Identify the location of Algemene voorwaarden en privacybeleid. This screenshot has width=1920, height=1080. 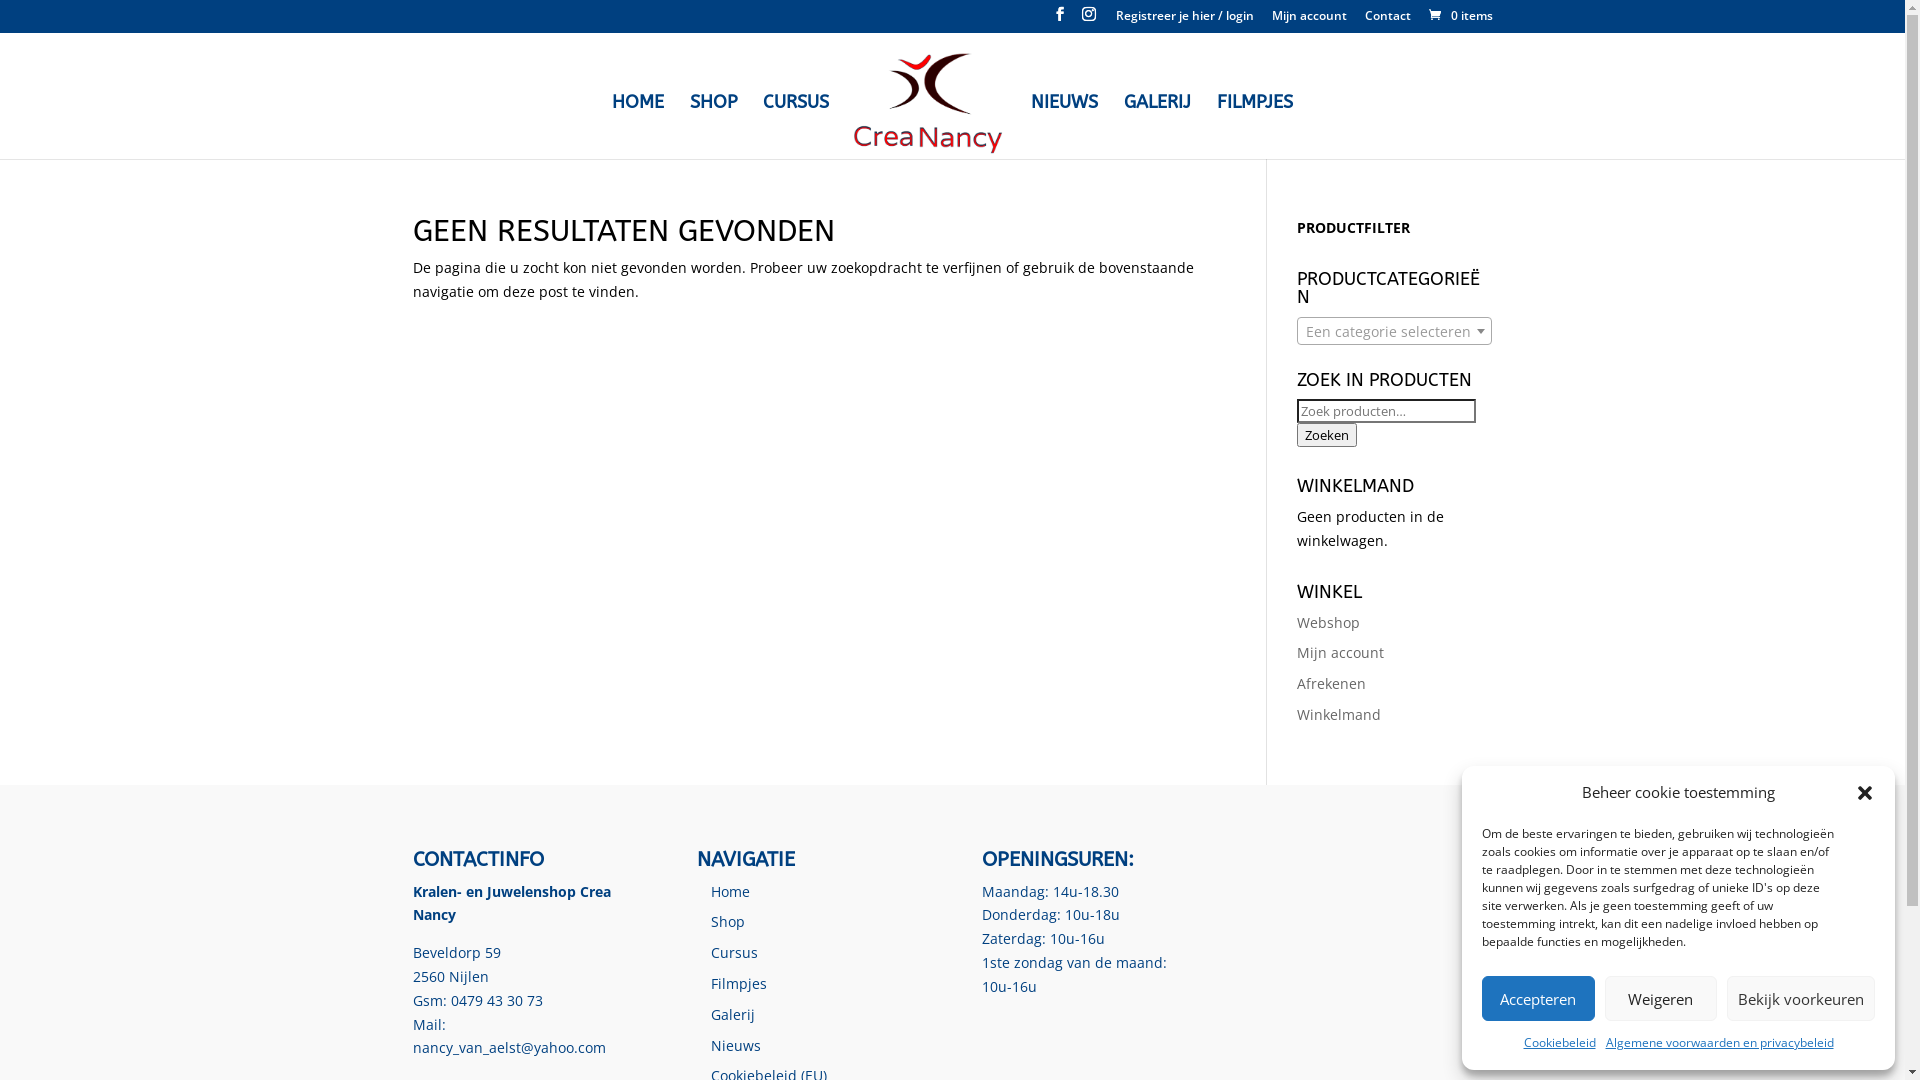
(1720, 1043).